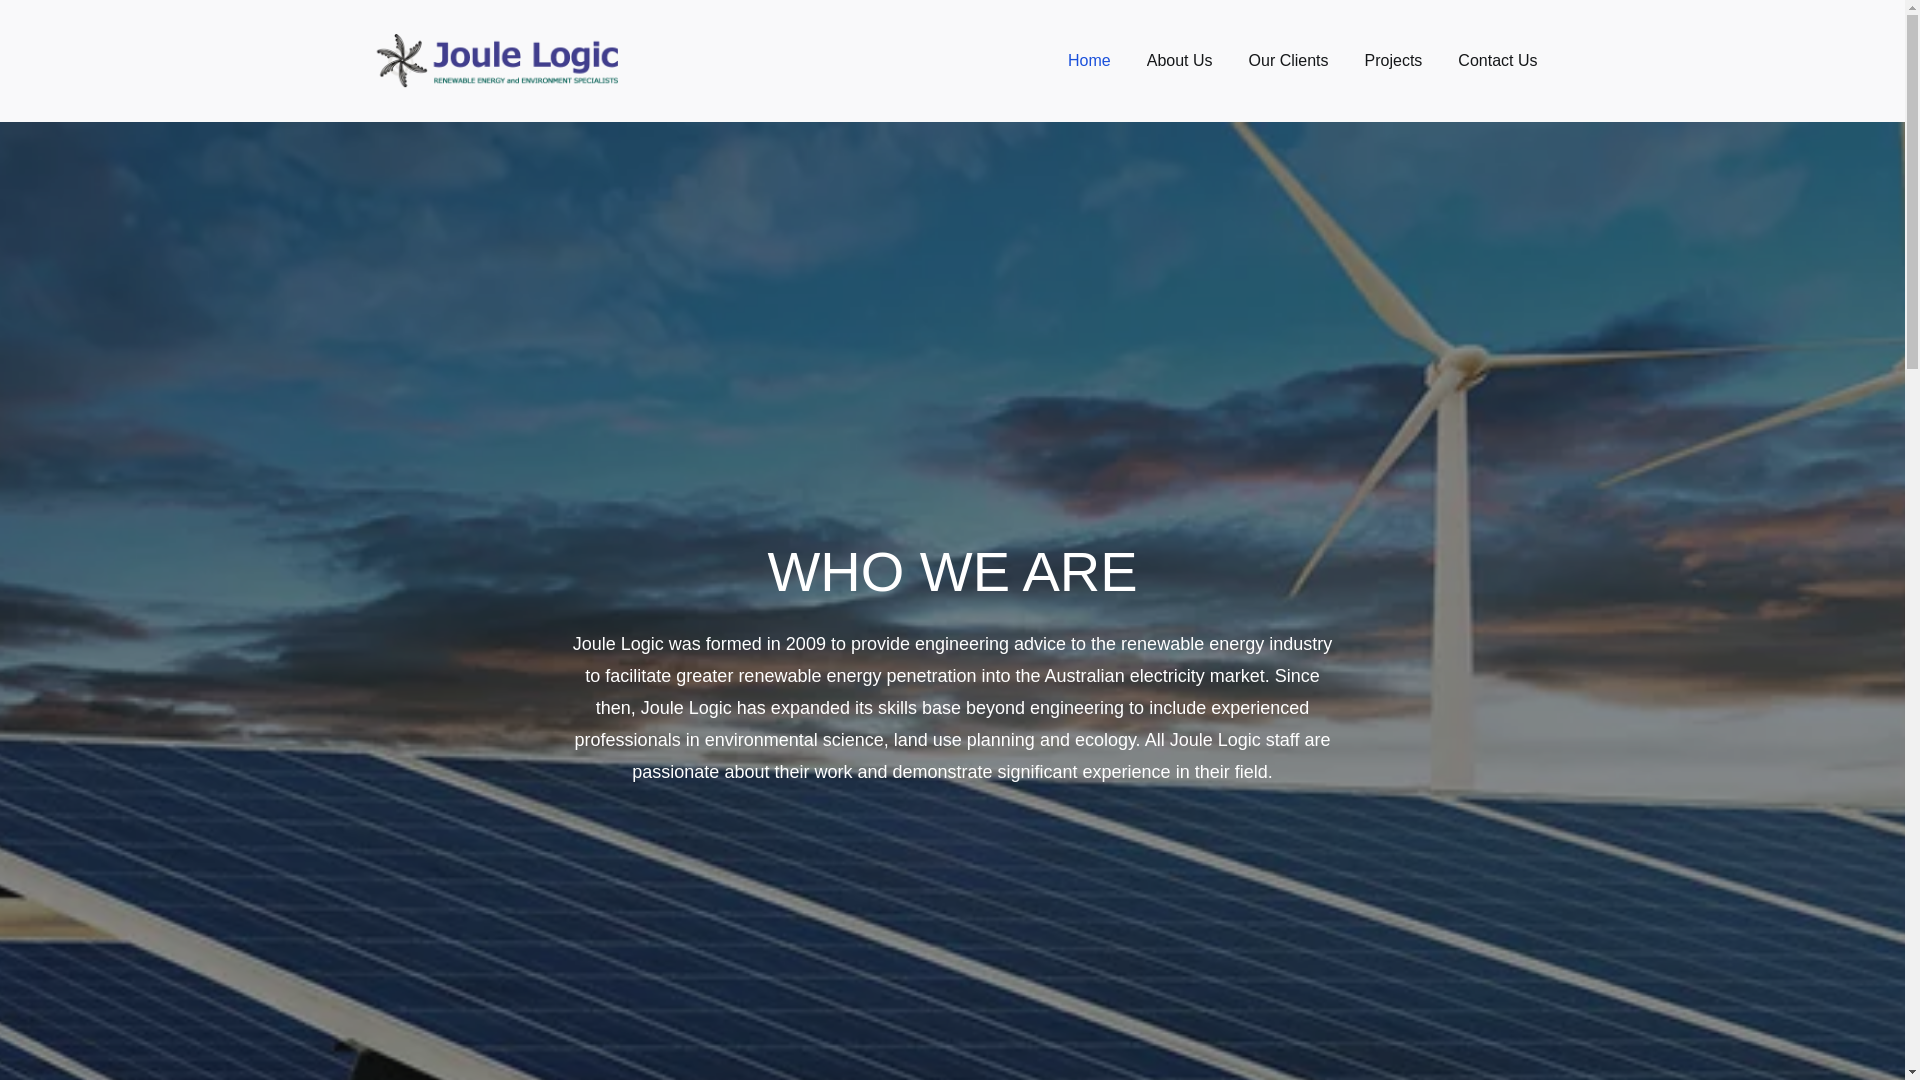 The width and height of the screenshot is (1920, 1080). Describe the element at coordinates (1498, 61) in the screenshot. I see `Contact Us` at that location.